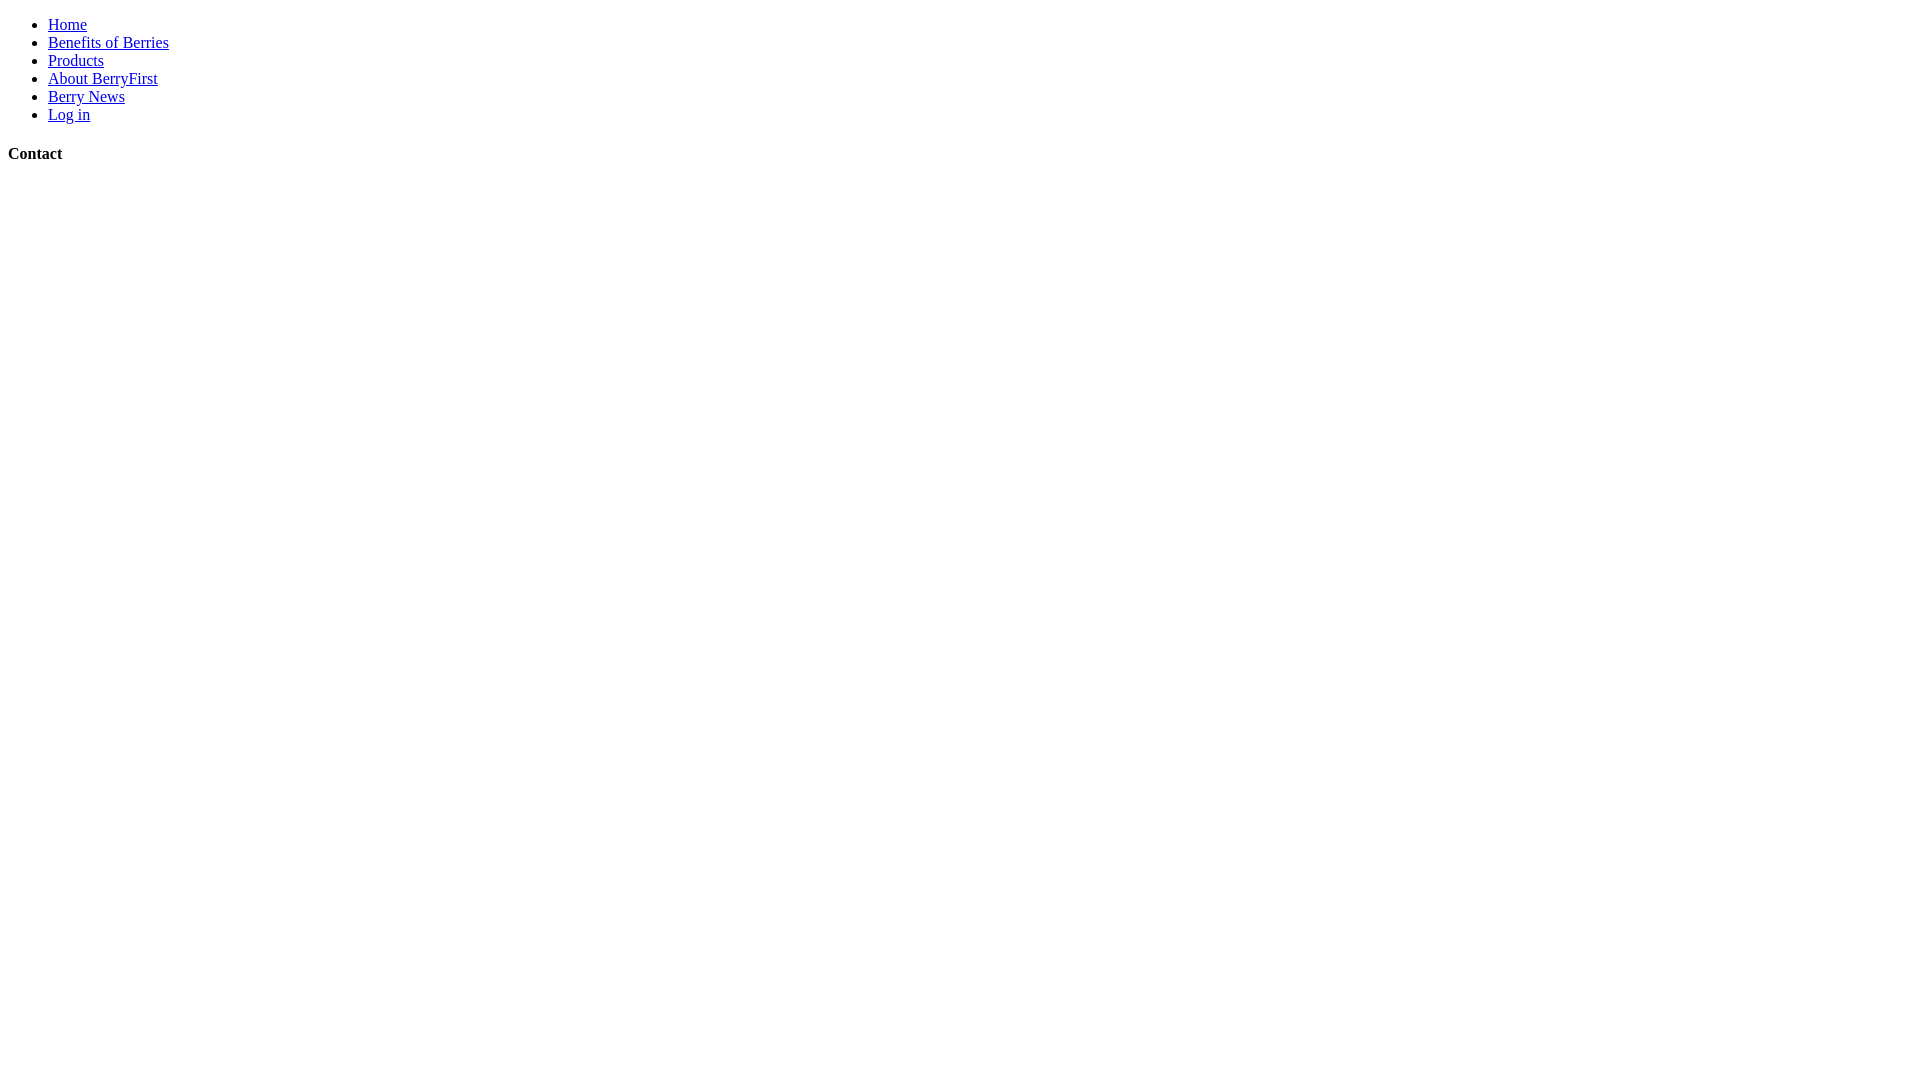  Describe the element at coordinates (108, 42) in the screenshot. I see `Benefits of Berries` at that location.